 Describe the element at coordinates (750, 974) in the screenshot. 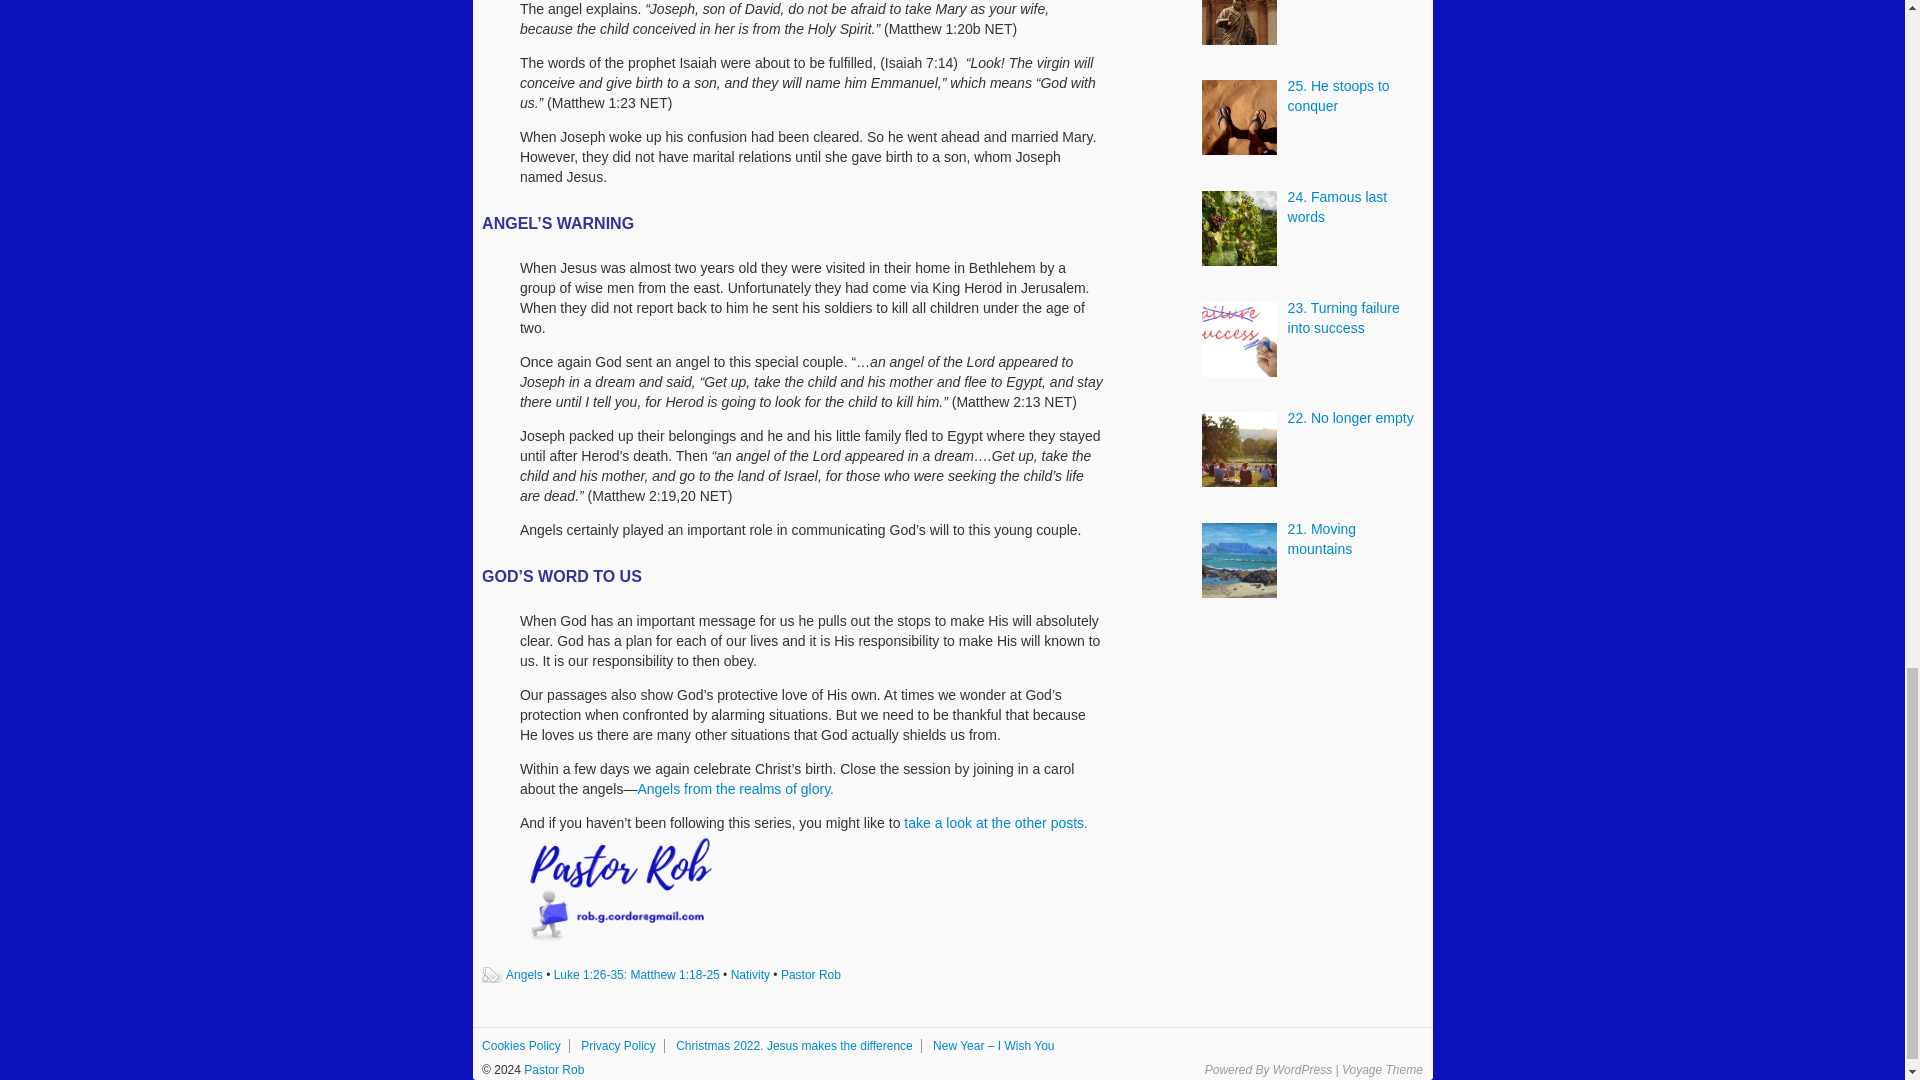

I see `Nativity` at that location.